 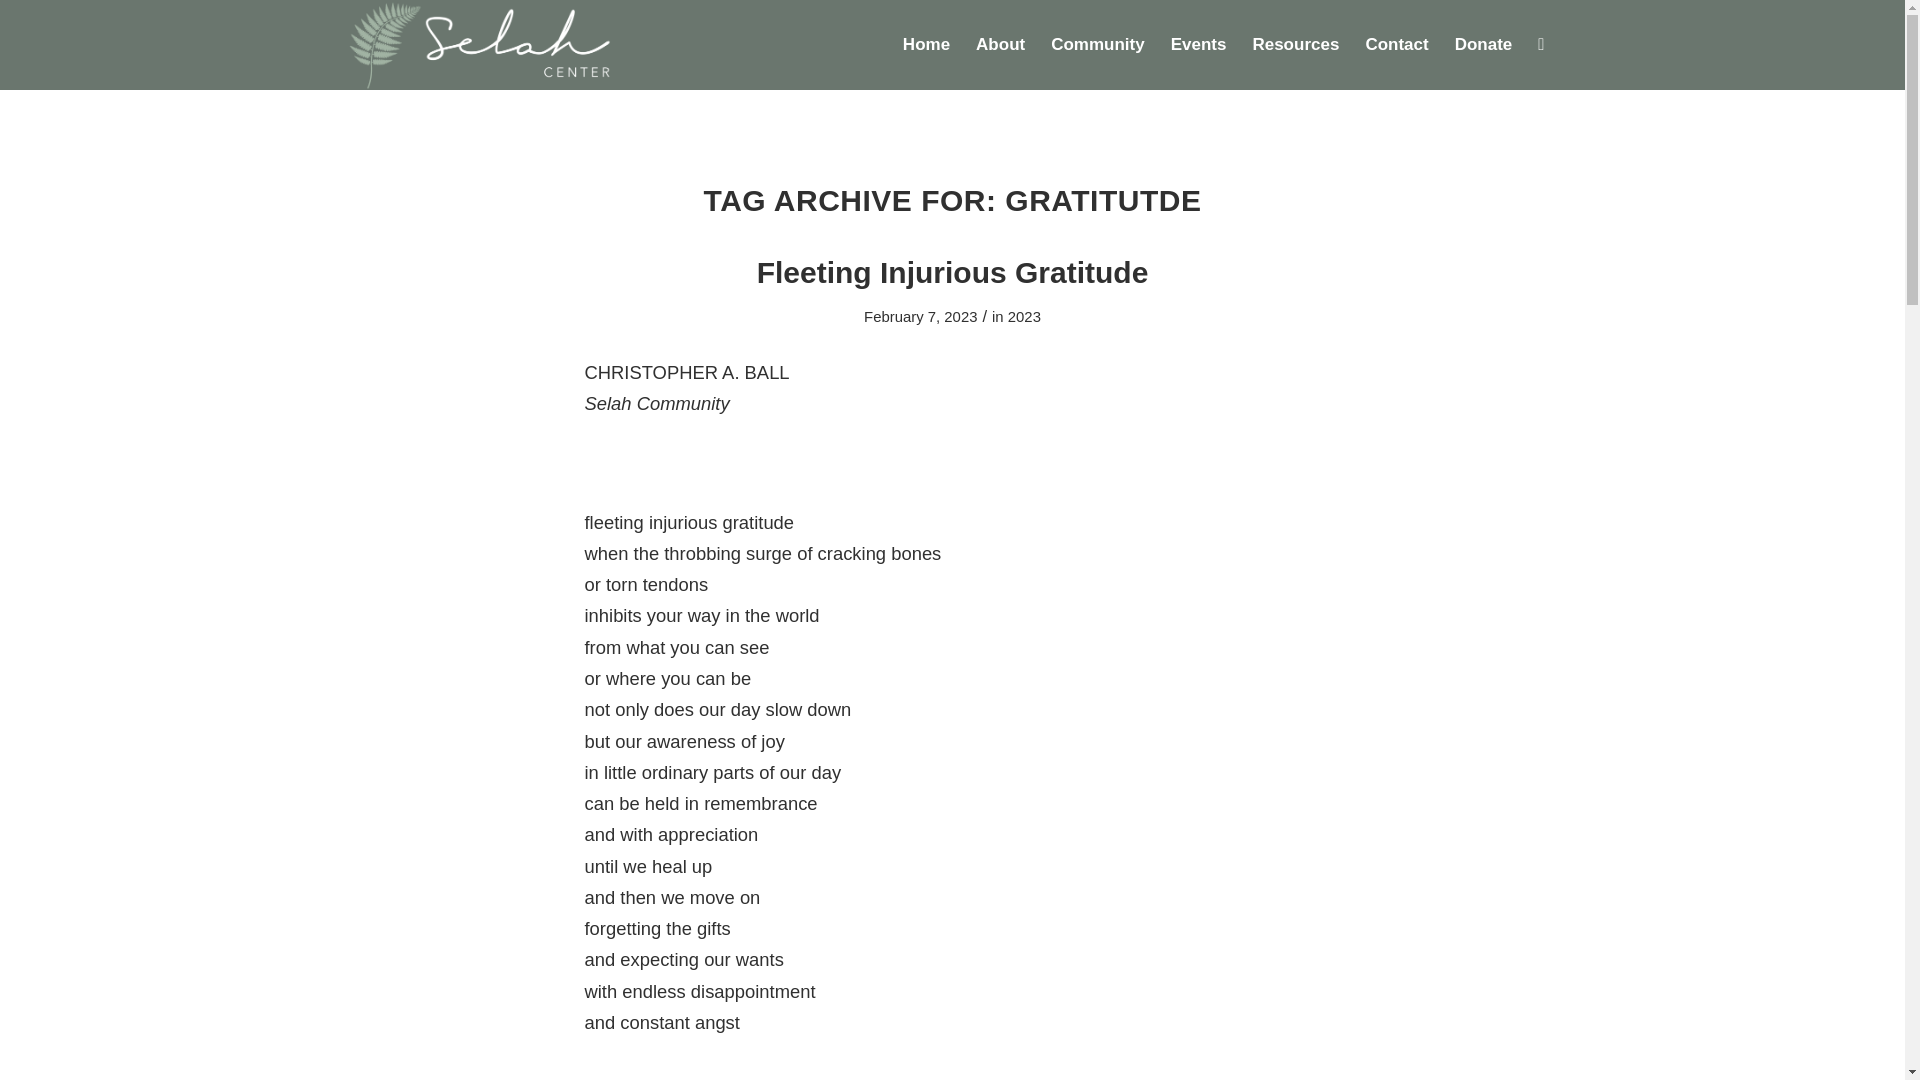 What do you see at coordinates (1098, 44) in the screenshot?
I see `Community` at bounding box center [1098, 44].